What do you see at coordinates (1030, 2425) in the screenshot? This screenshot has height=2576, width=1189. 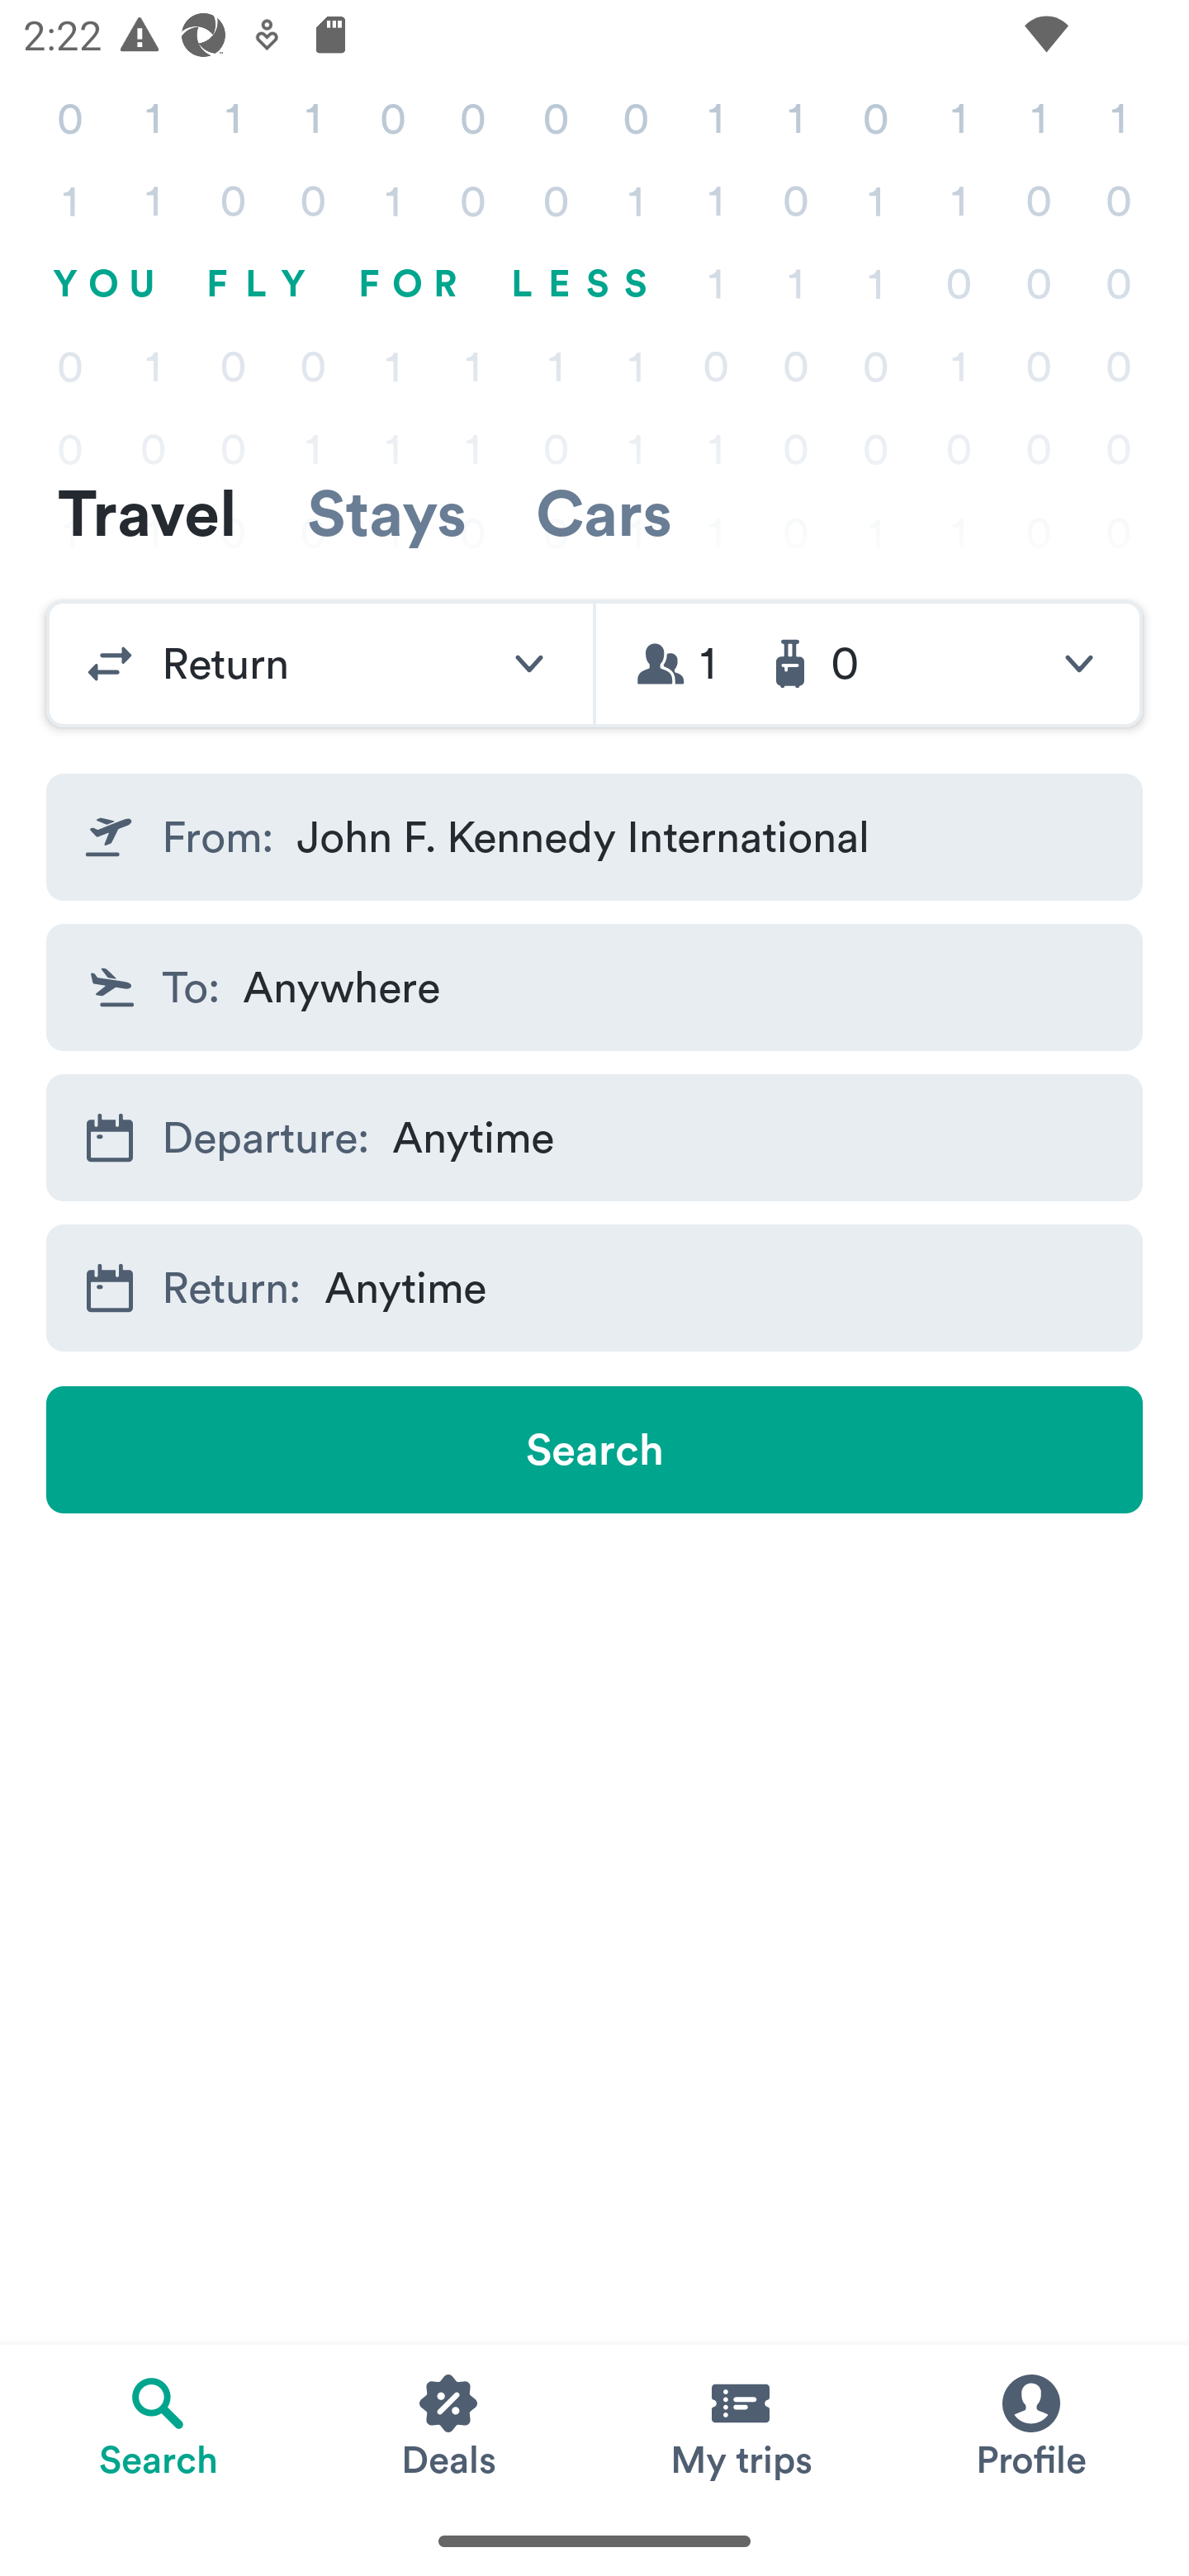 I see `Profile` at bounding box center [1030, 2425].